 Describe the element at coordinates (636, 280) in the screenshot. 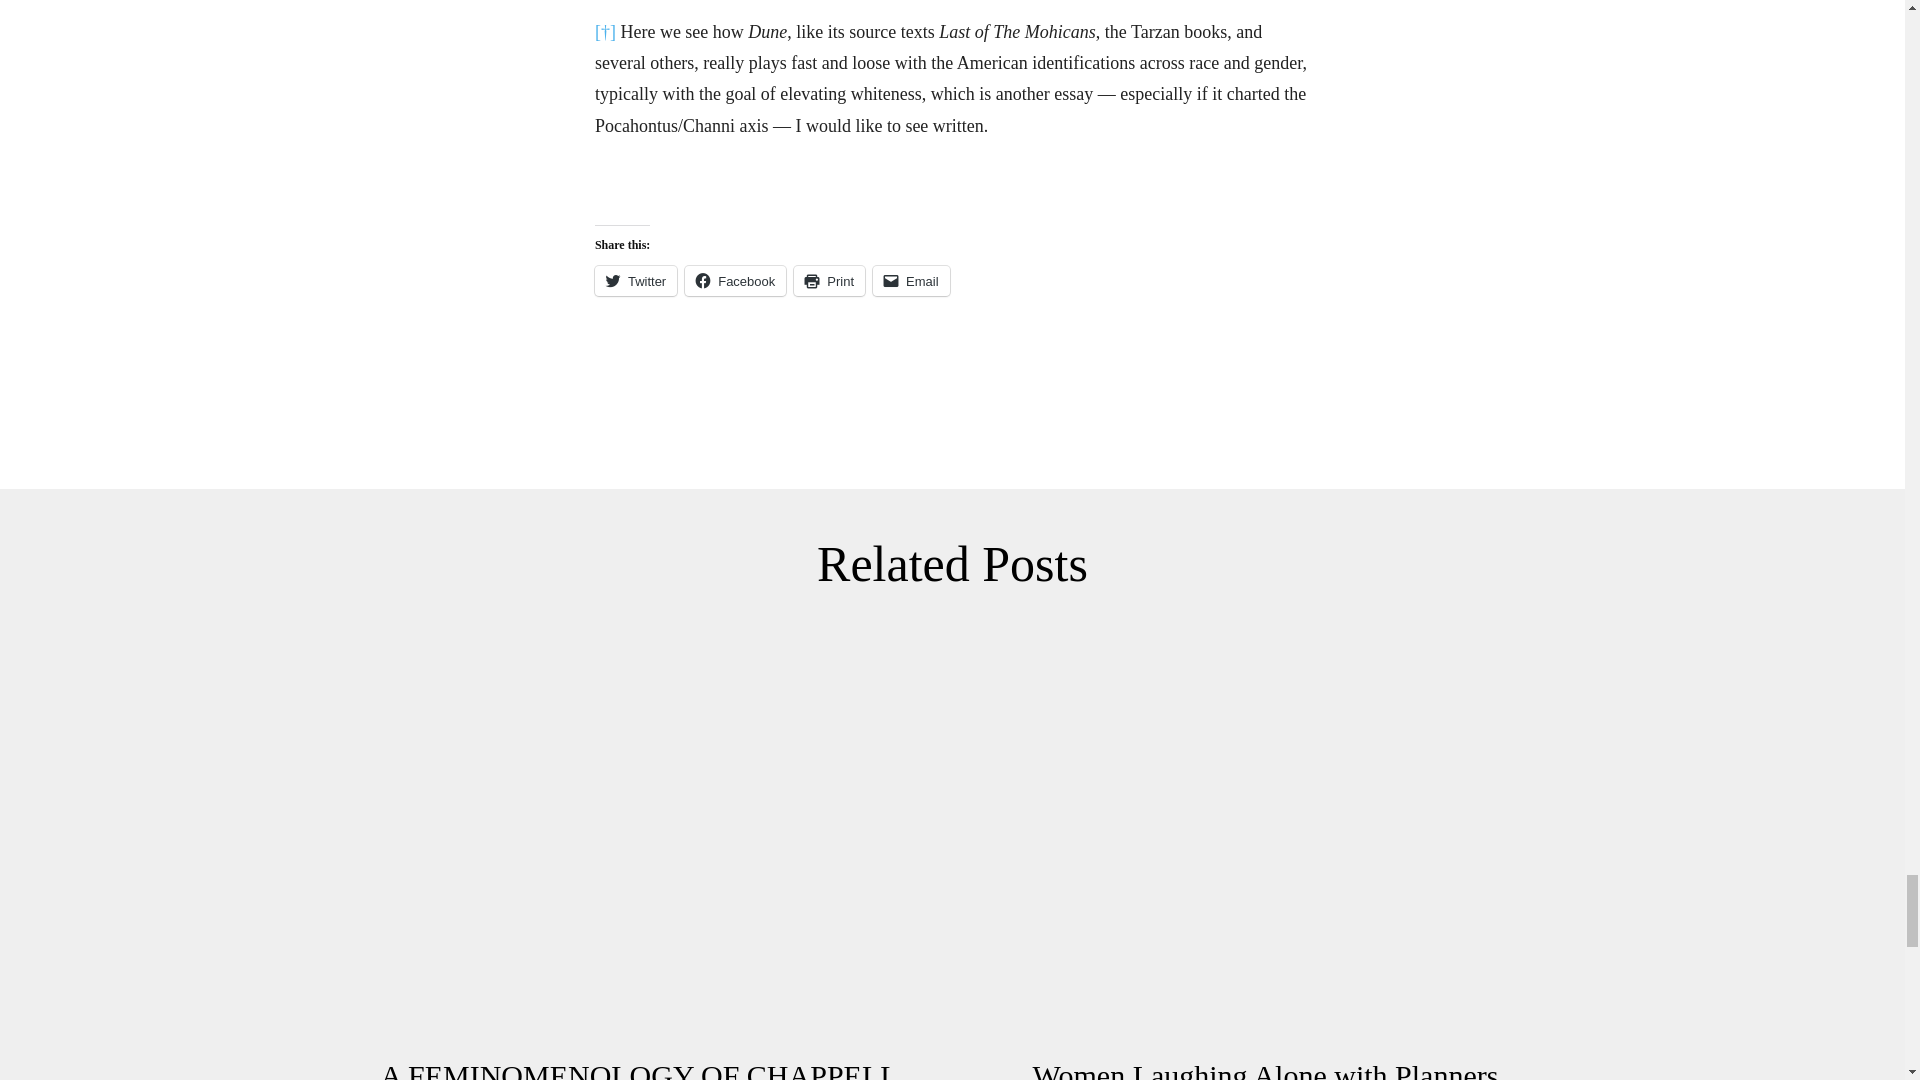

I see `Click to share on Twitter` at that location.